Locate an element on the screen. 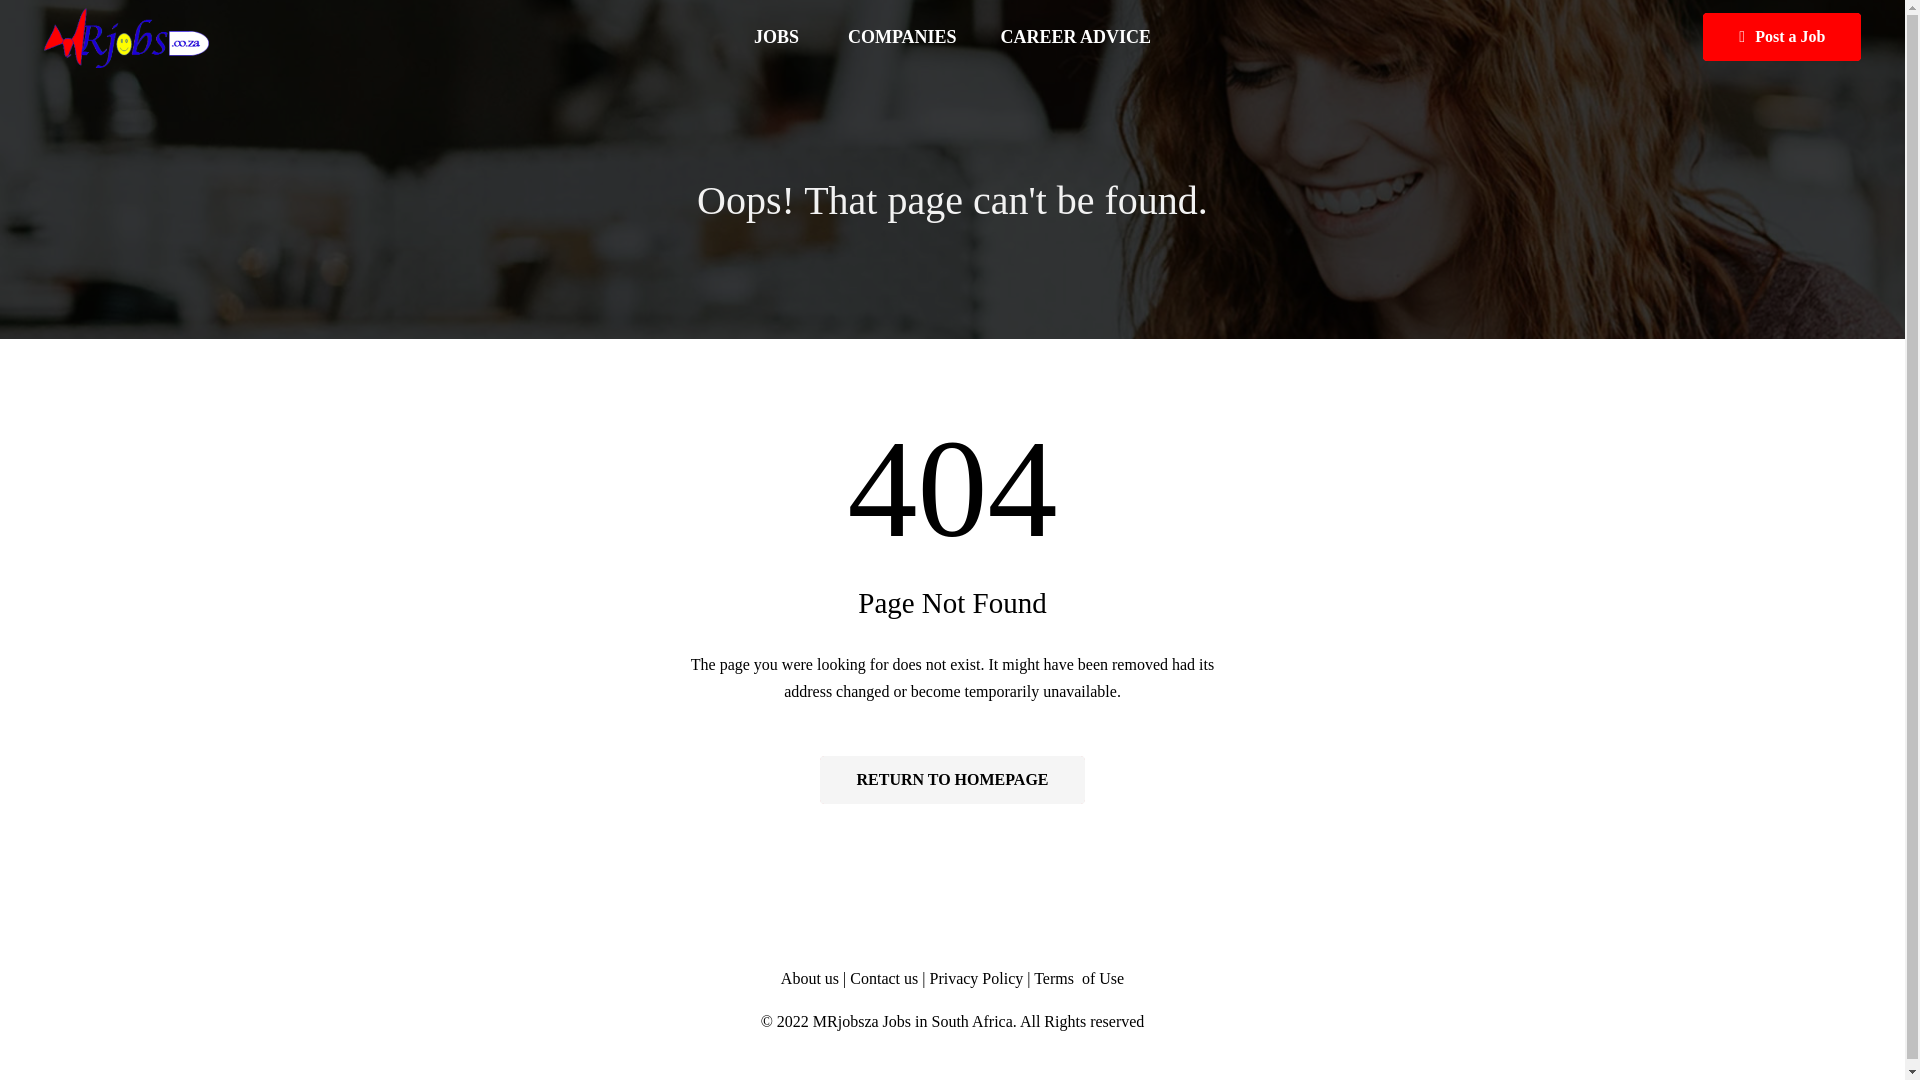 The image size is (1920, 1080). About us is located at coordinates (810, 978).